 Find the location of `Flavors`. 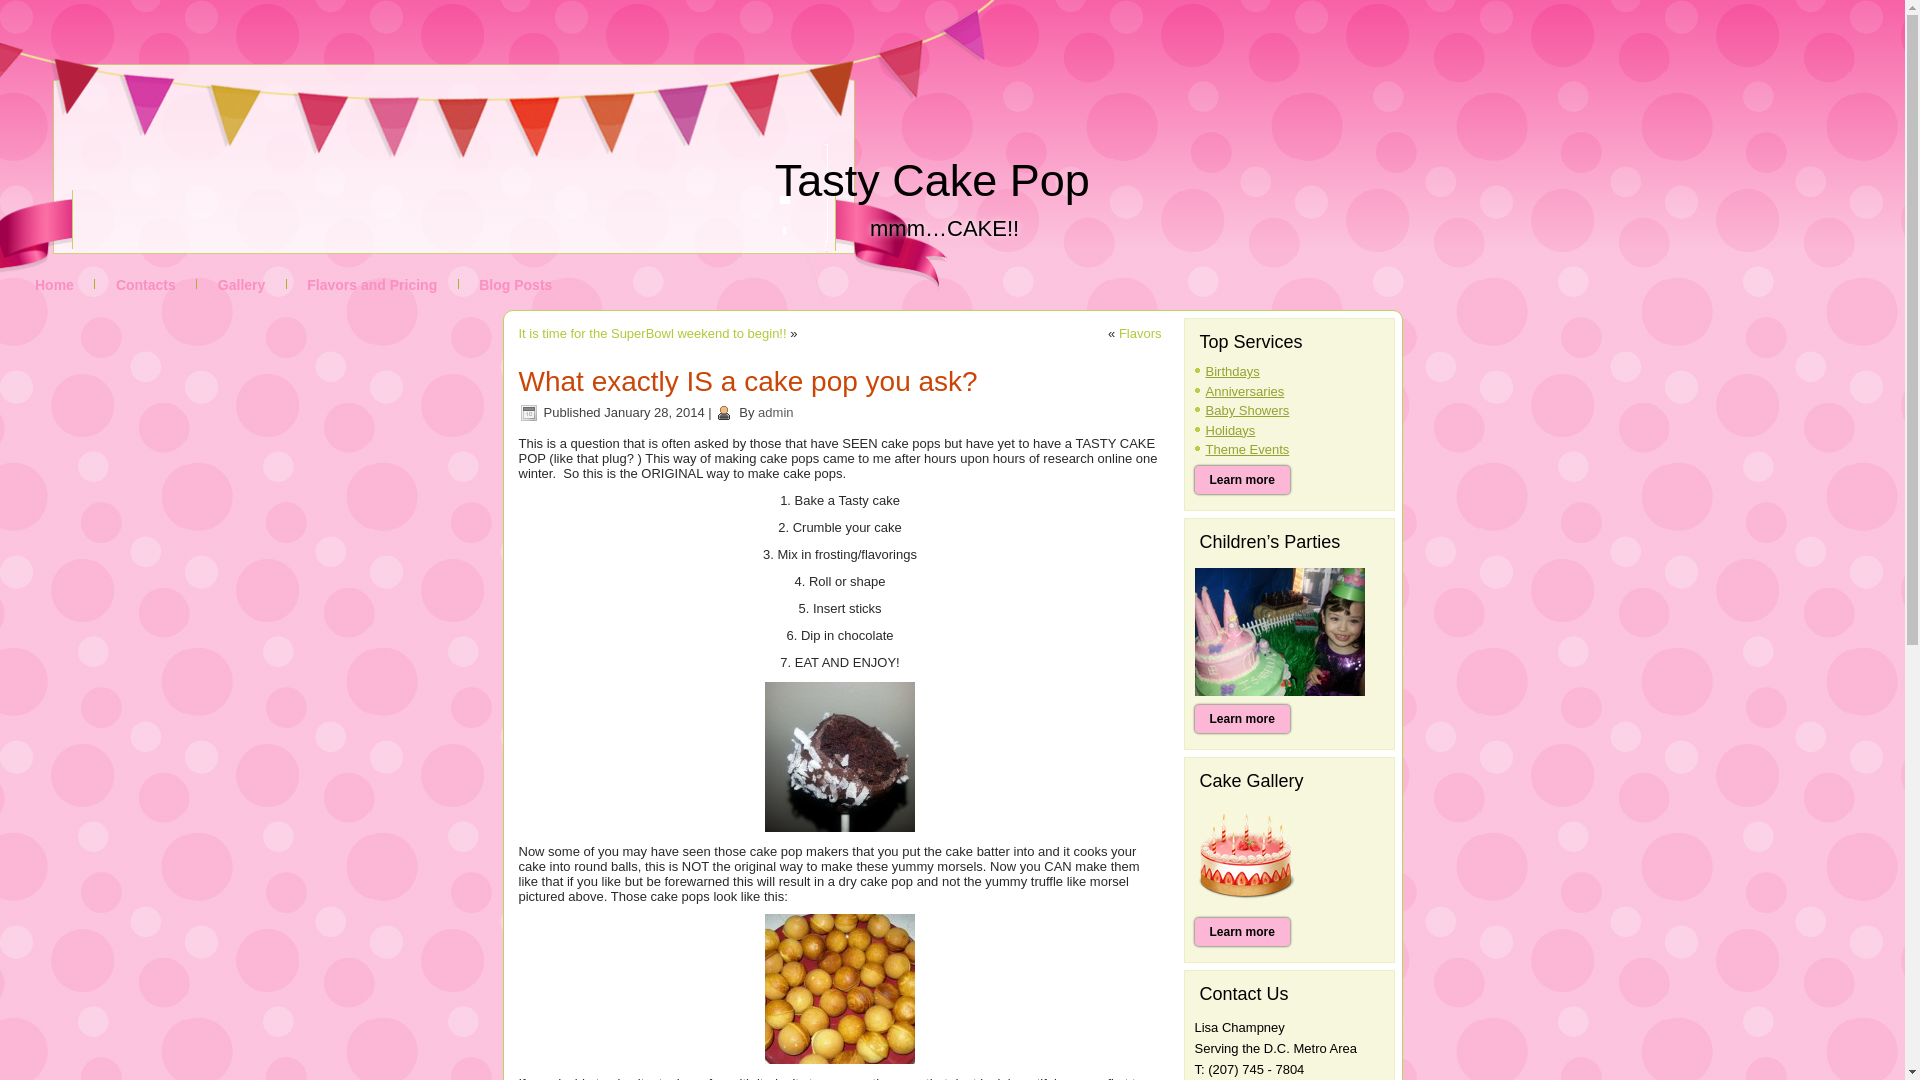

Flavors is located at coordinates (1140, 334).